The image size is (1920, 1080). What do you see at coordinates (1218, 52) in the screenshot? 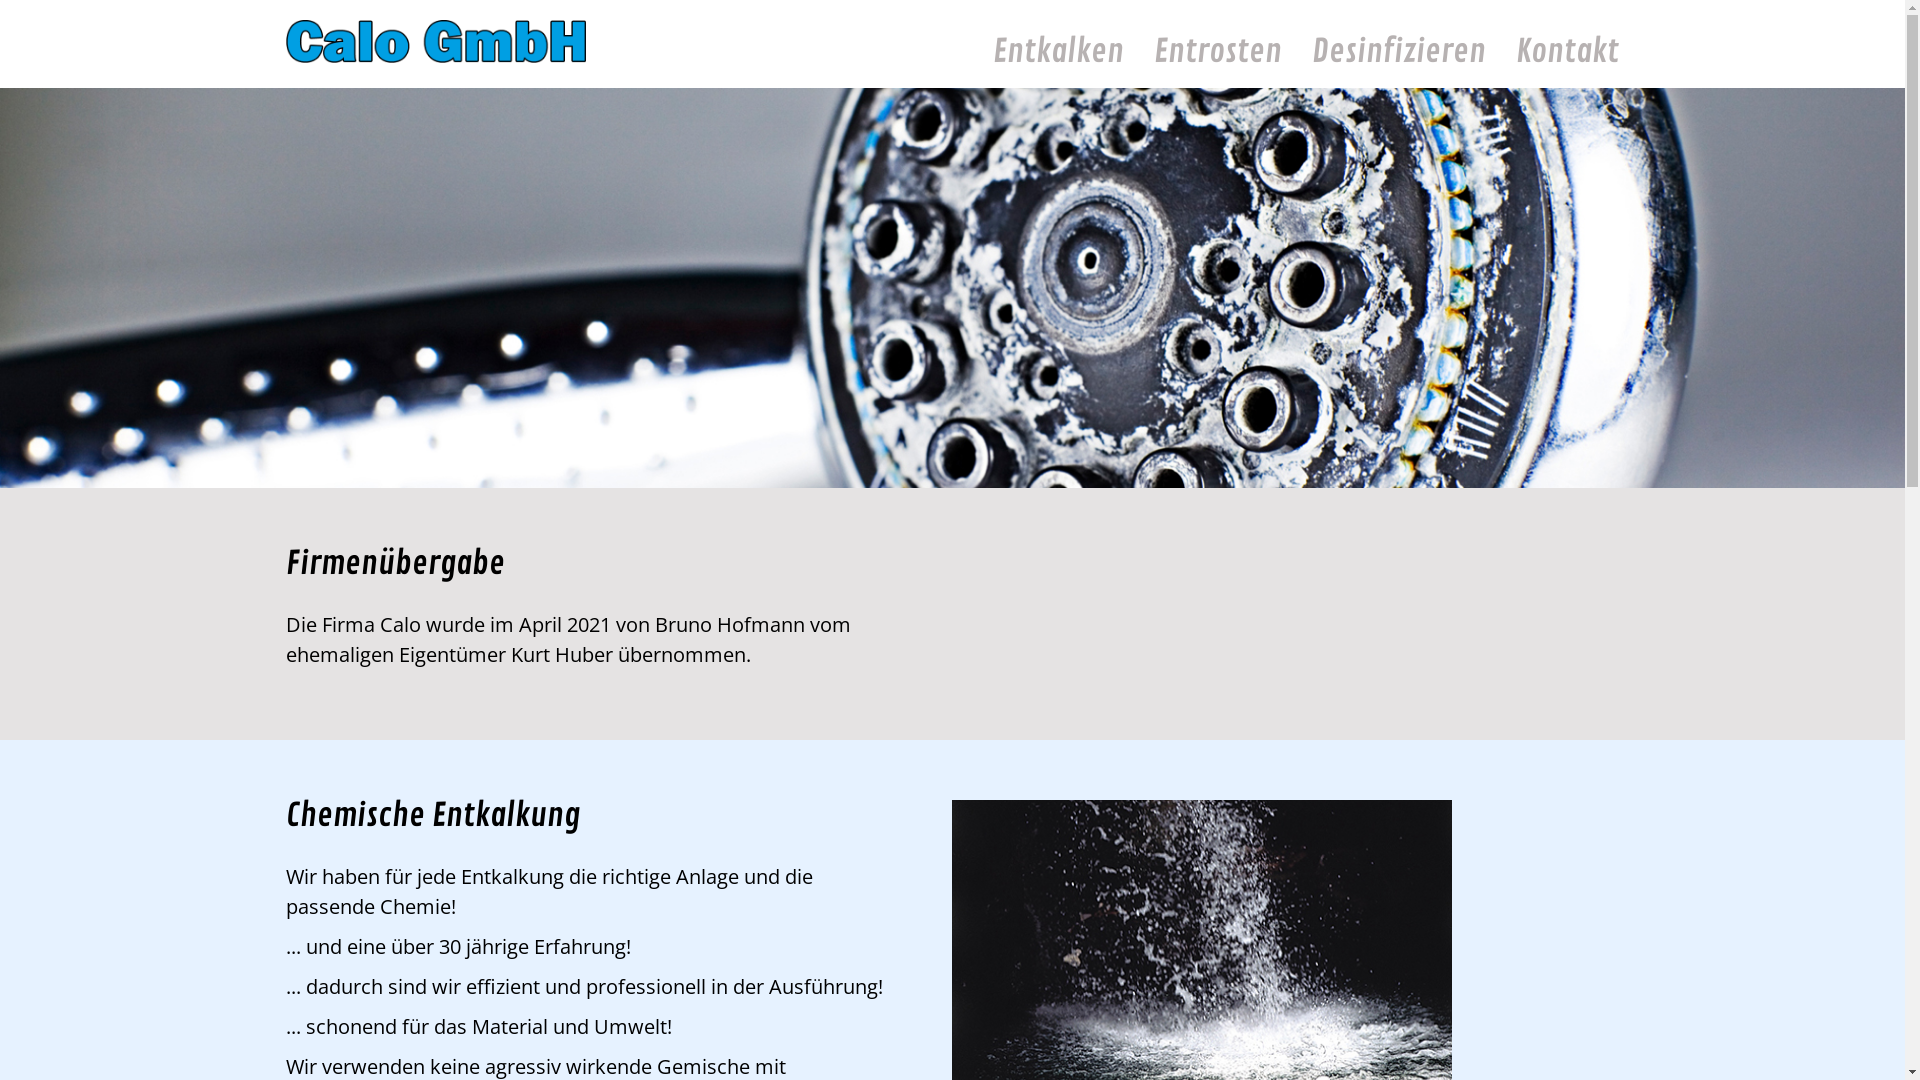
I see `Entrosten` at bounding box center [1218, 52].